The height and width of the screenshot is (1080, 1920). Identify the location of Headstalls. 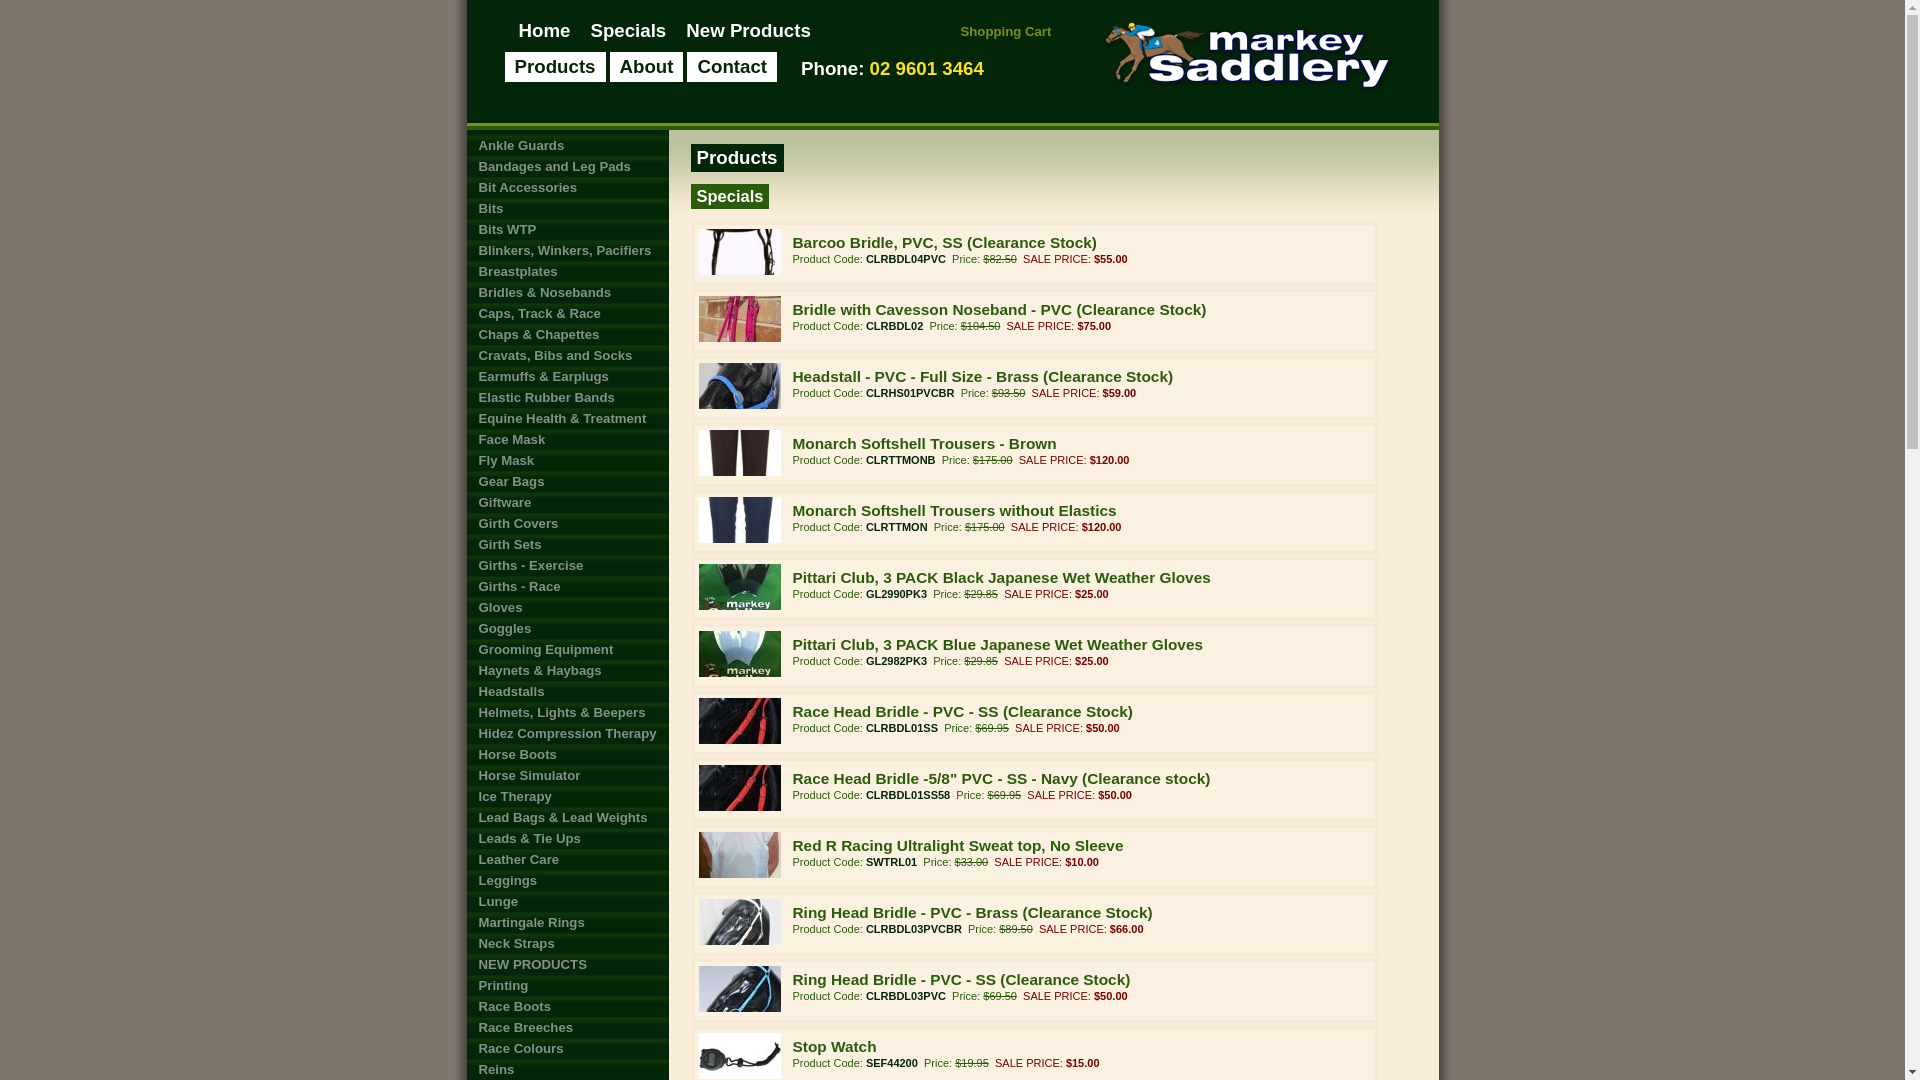
(567, 692).